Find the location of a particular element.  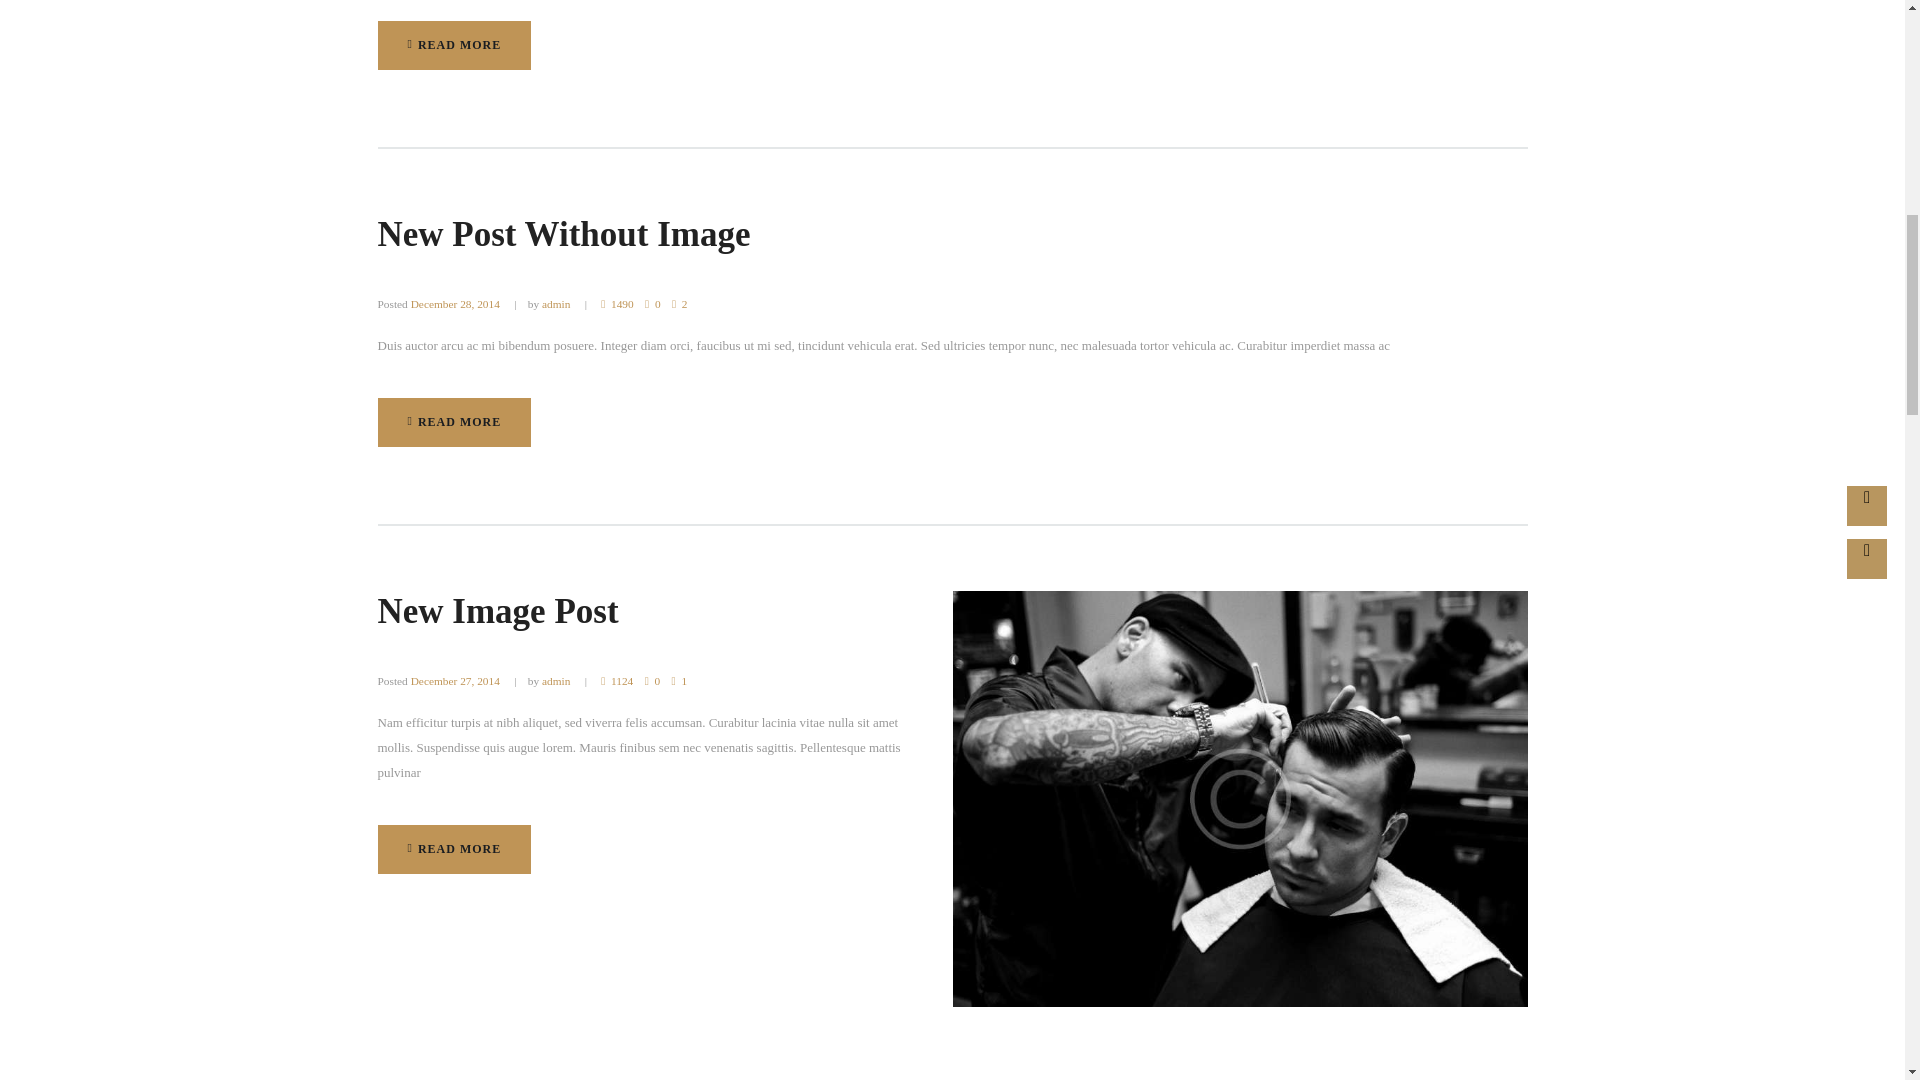

Views - 1124 is located at coordinates (454, 45).